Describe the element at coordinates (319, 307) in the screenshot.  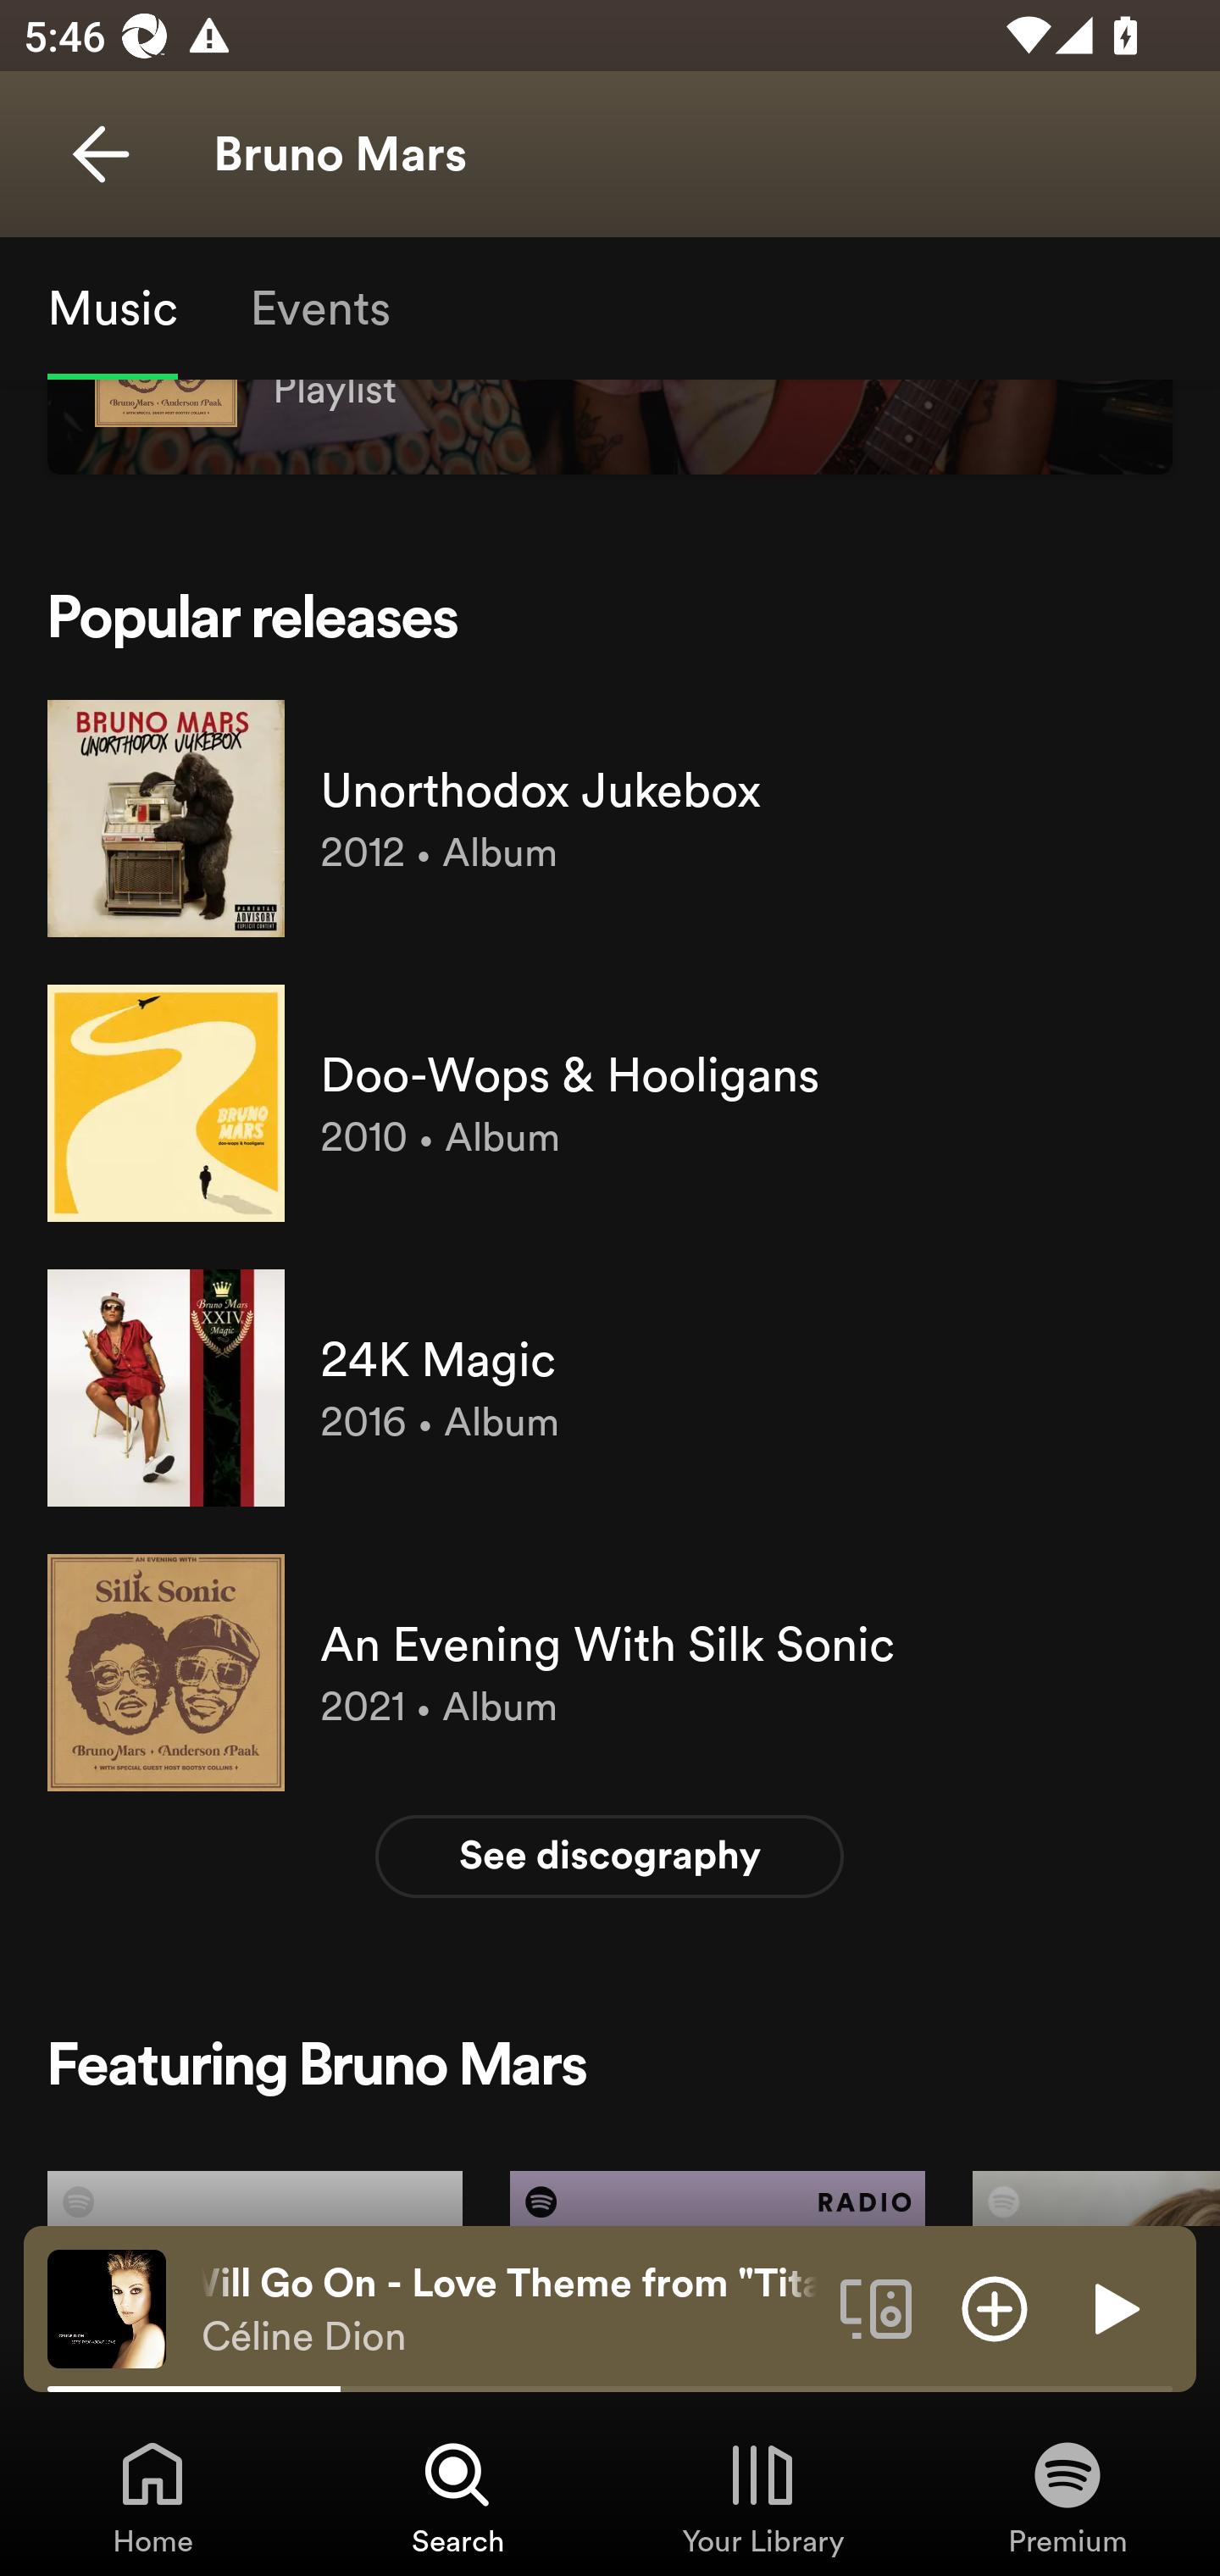
I see `Events` at that location.